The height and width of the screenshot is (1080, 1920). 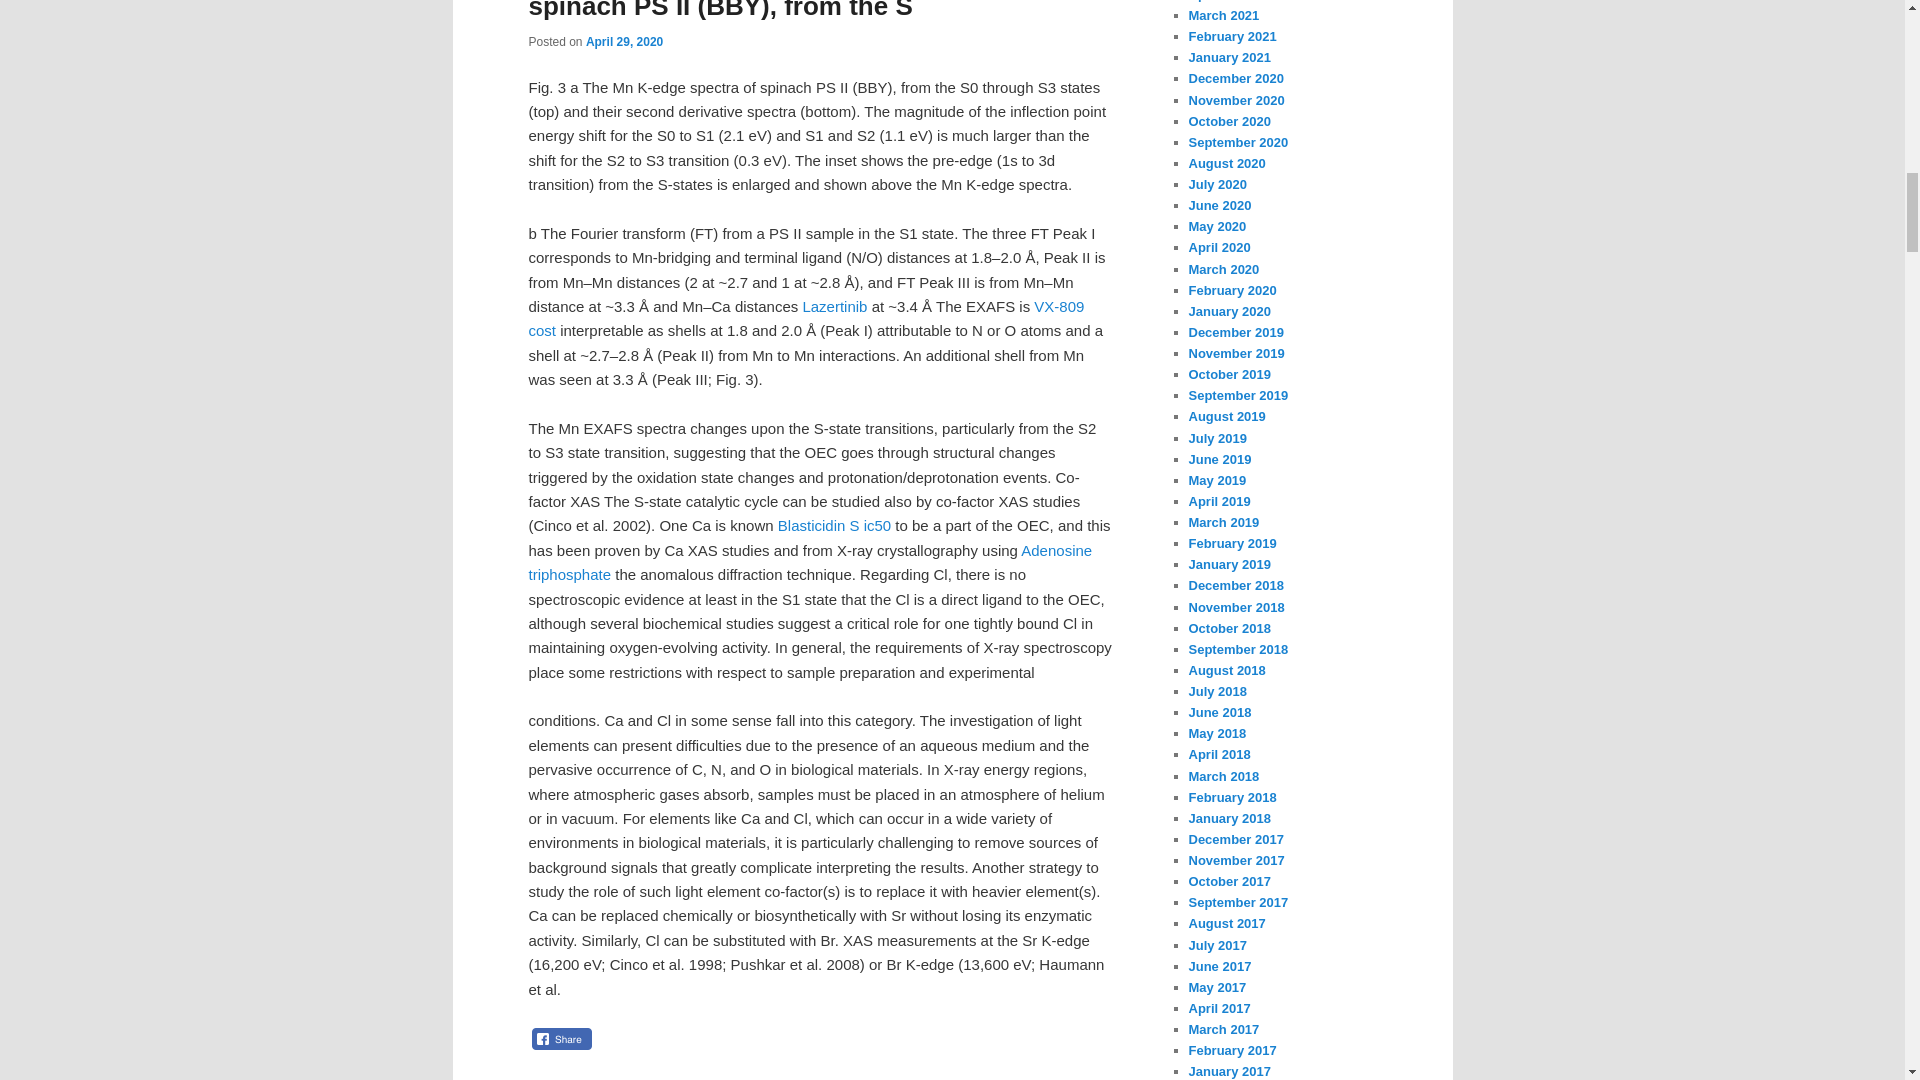 What do you see at coordinates (806, 318) in the screenshot?
I see `VX-809 cost` at bounding box center [806, 318].